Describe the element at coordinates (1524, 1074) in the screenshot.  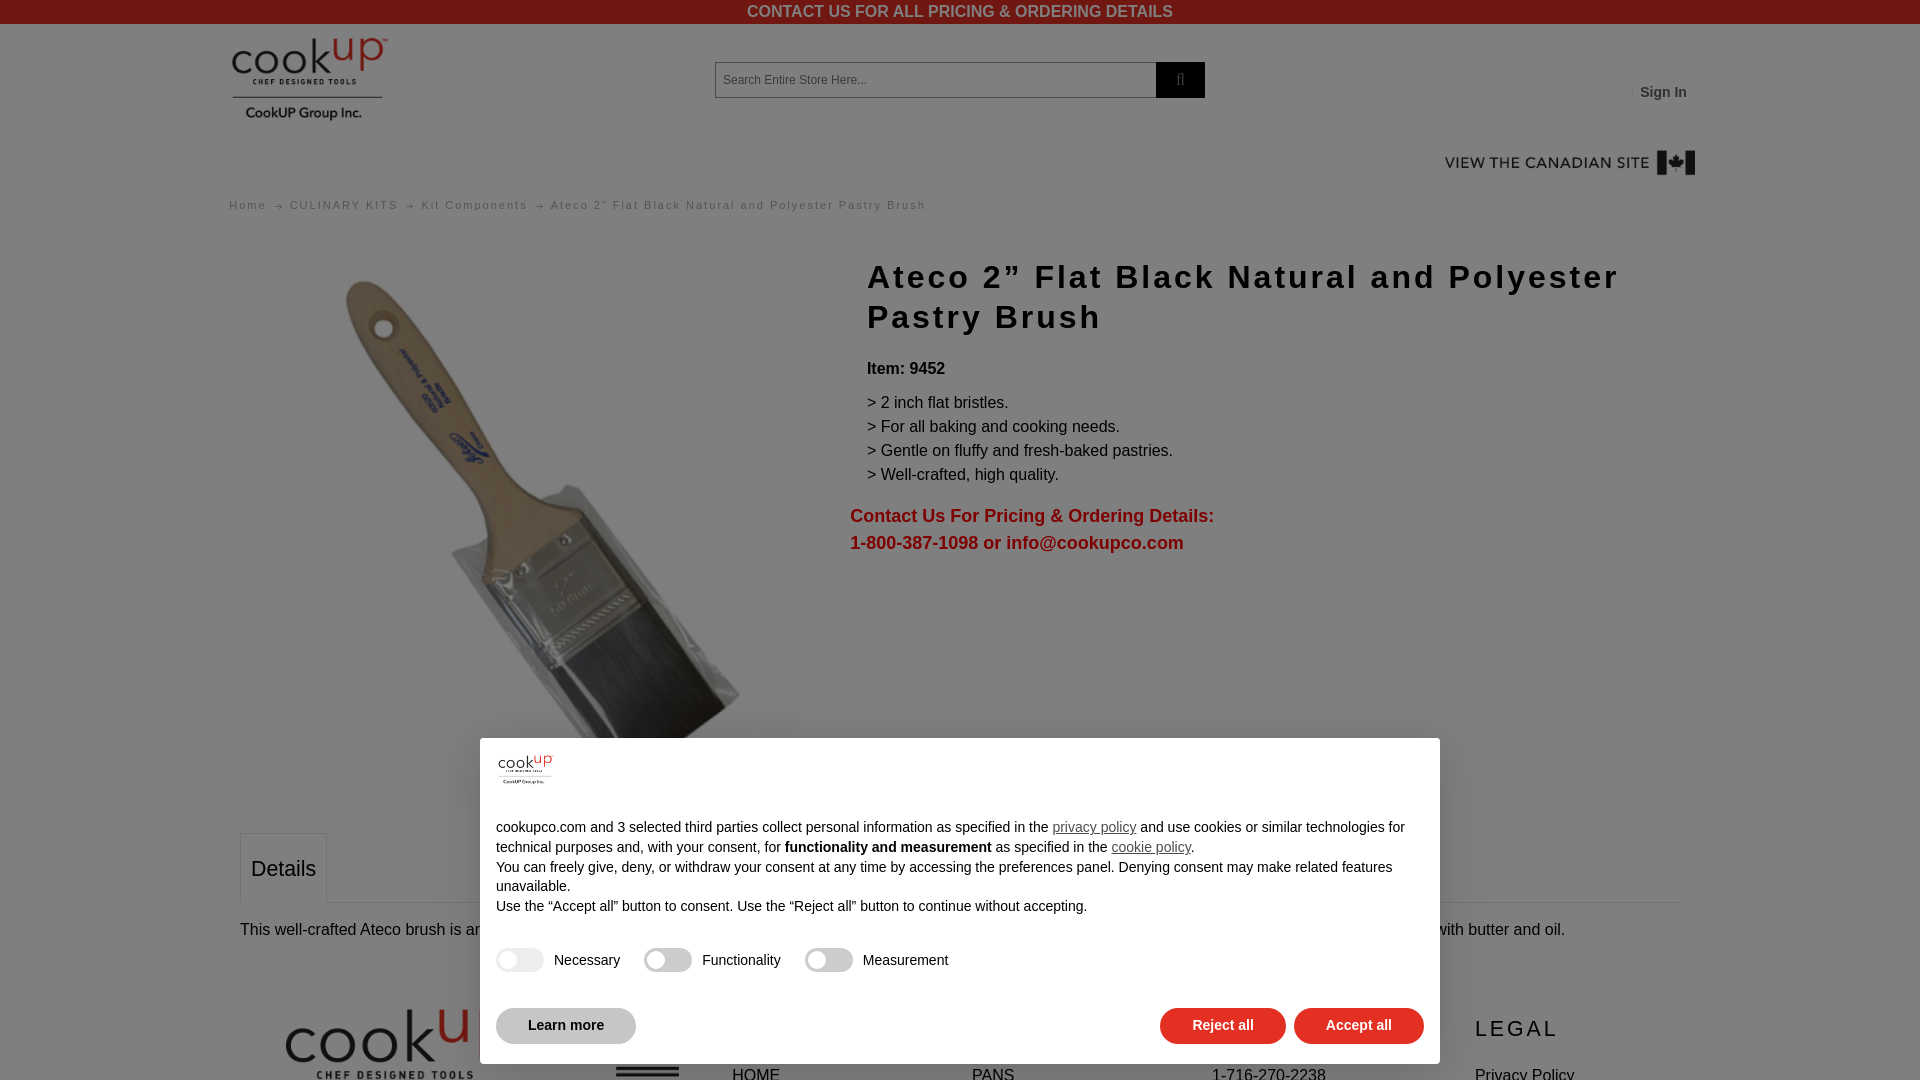
I see `Privacy Policy ` at that location.